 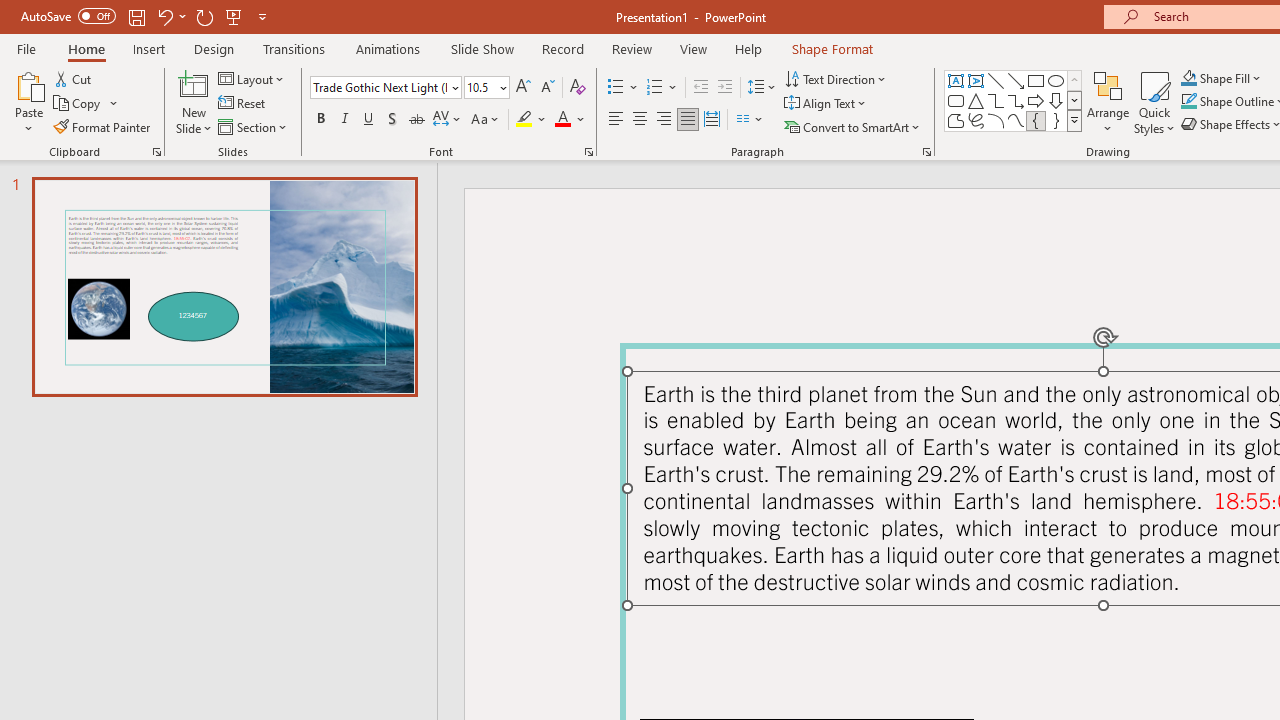 What do you see at coordinates (926, 152) in the screenshot?
I see `Paragraph...` at bounding box center [926, 152].